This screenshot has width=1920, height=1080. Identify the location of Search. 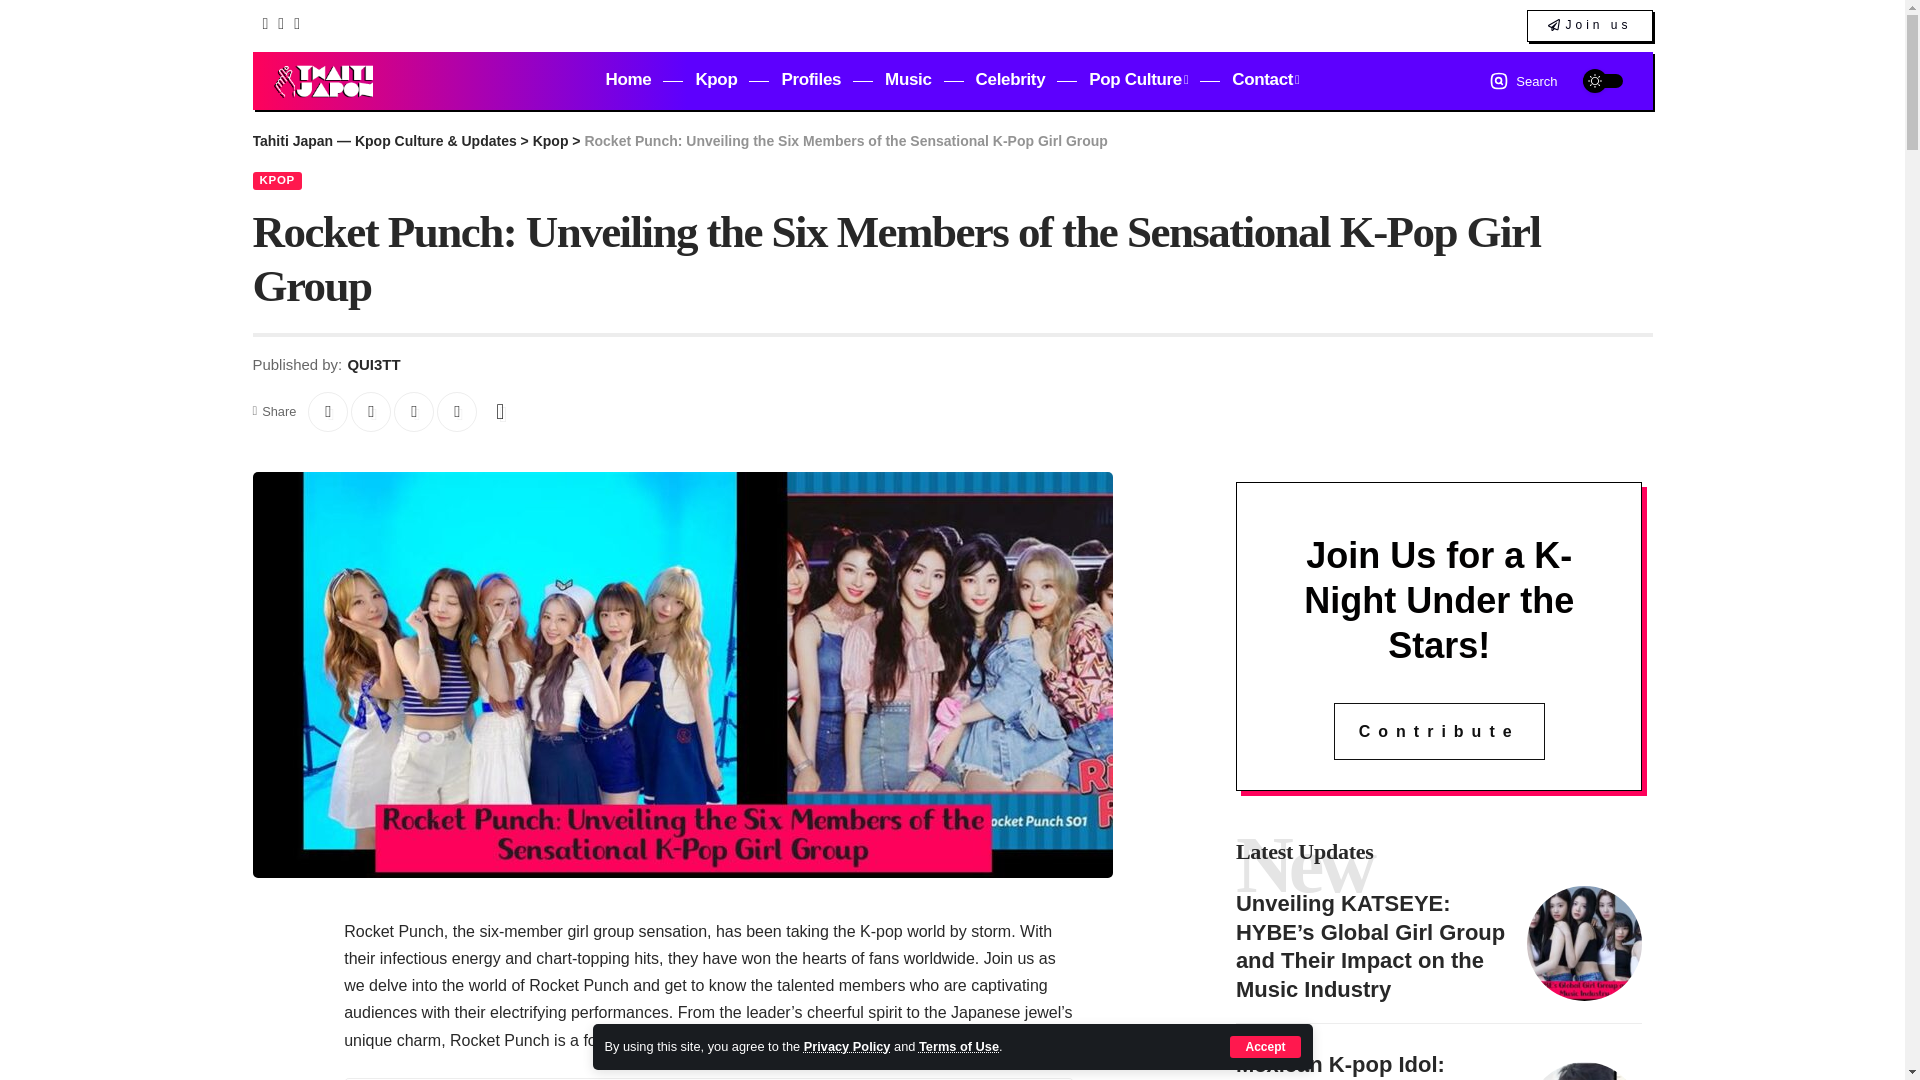
(1523, 80).